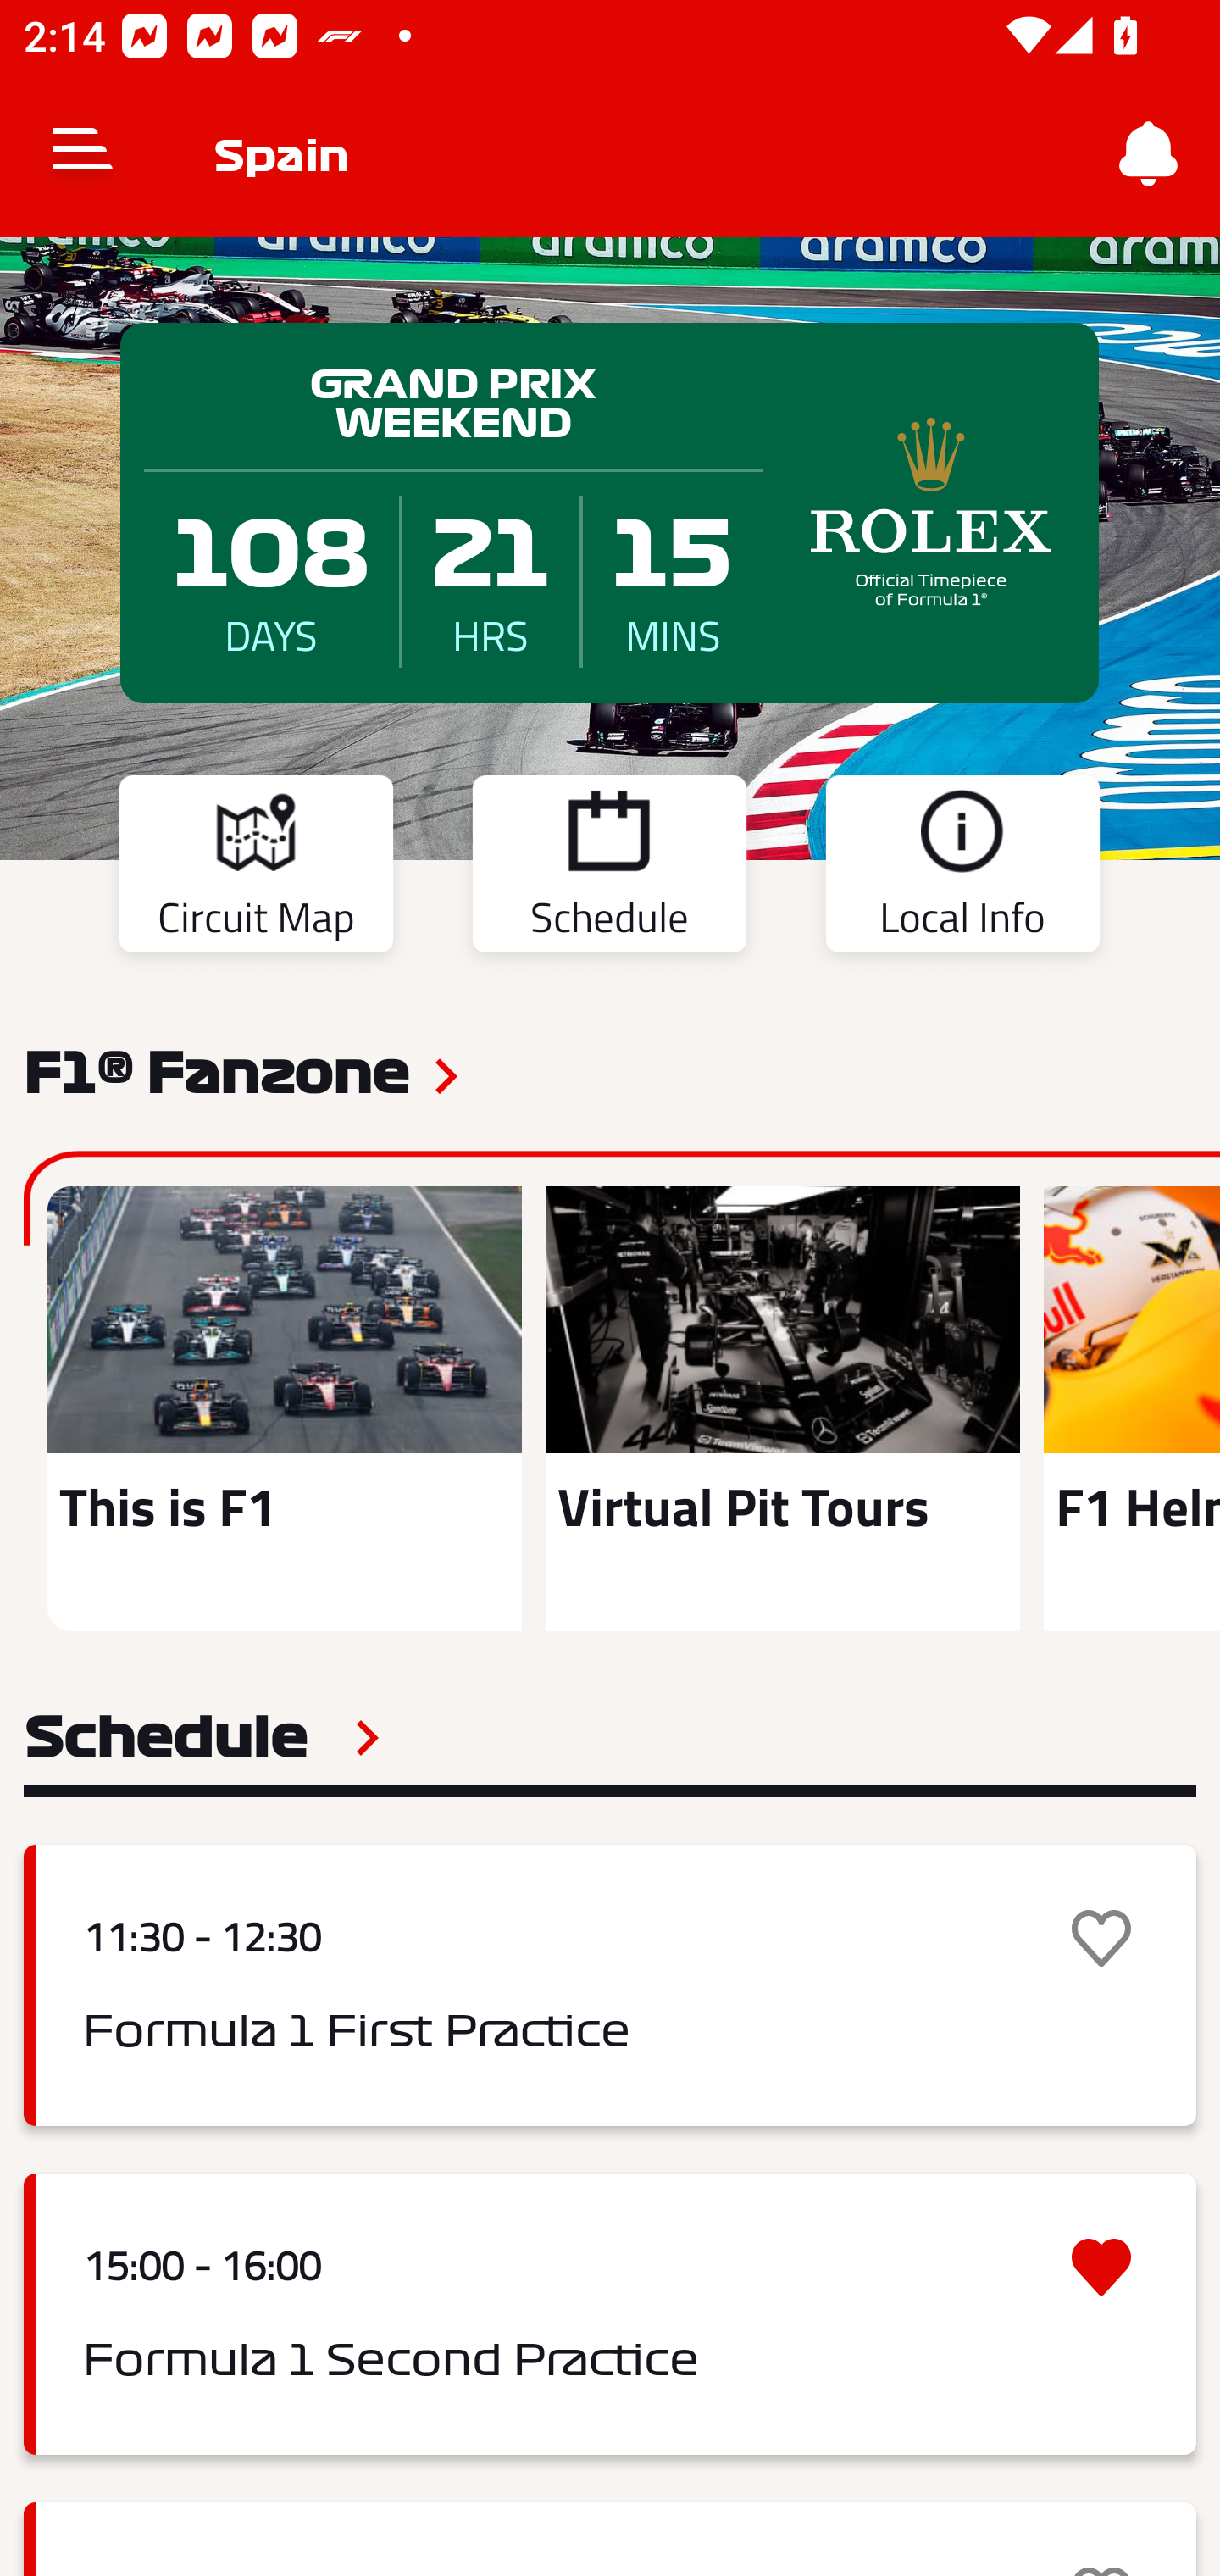 The image size is (1220, 2576). I want to click on Schedule, so click(202, 1737).